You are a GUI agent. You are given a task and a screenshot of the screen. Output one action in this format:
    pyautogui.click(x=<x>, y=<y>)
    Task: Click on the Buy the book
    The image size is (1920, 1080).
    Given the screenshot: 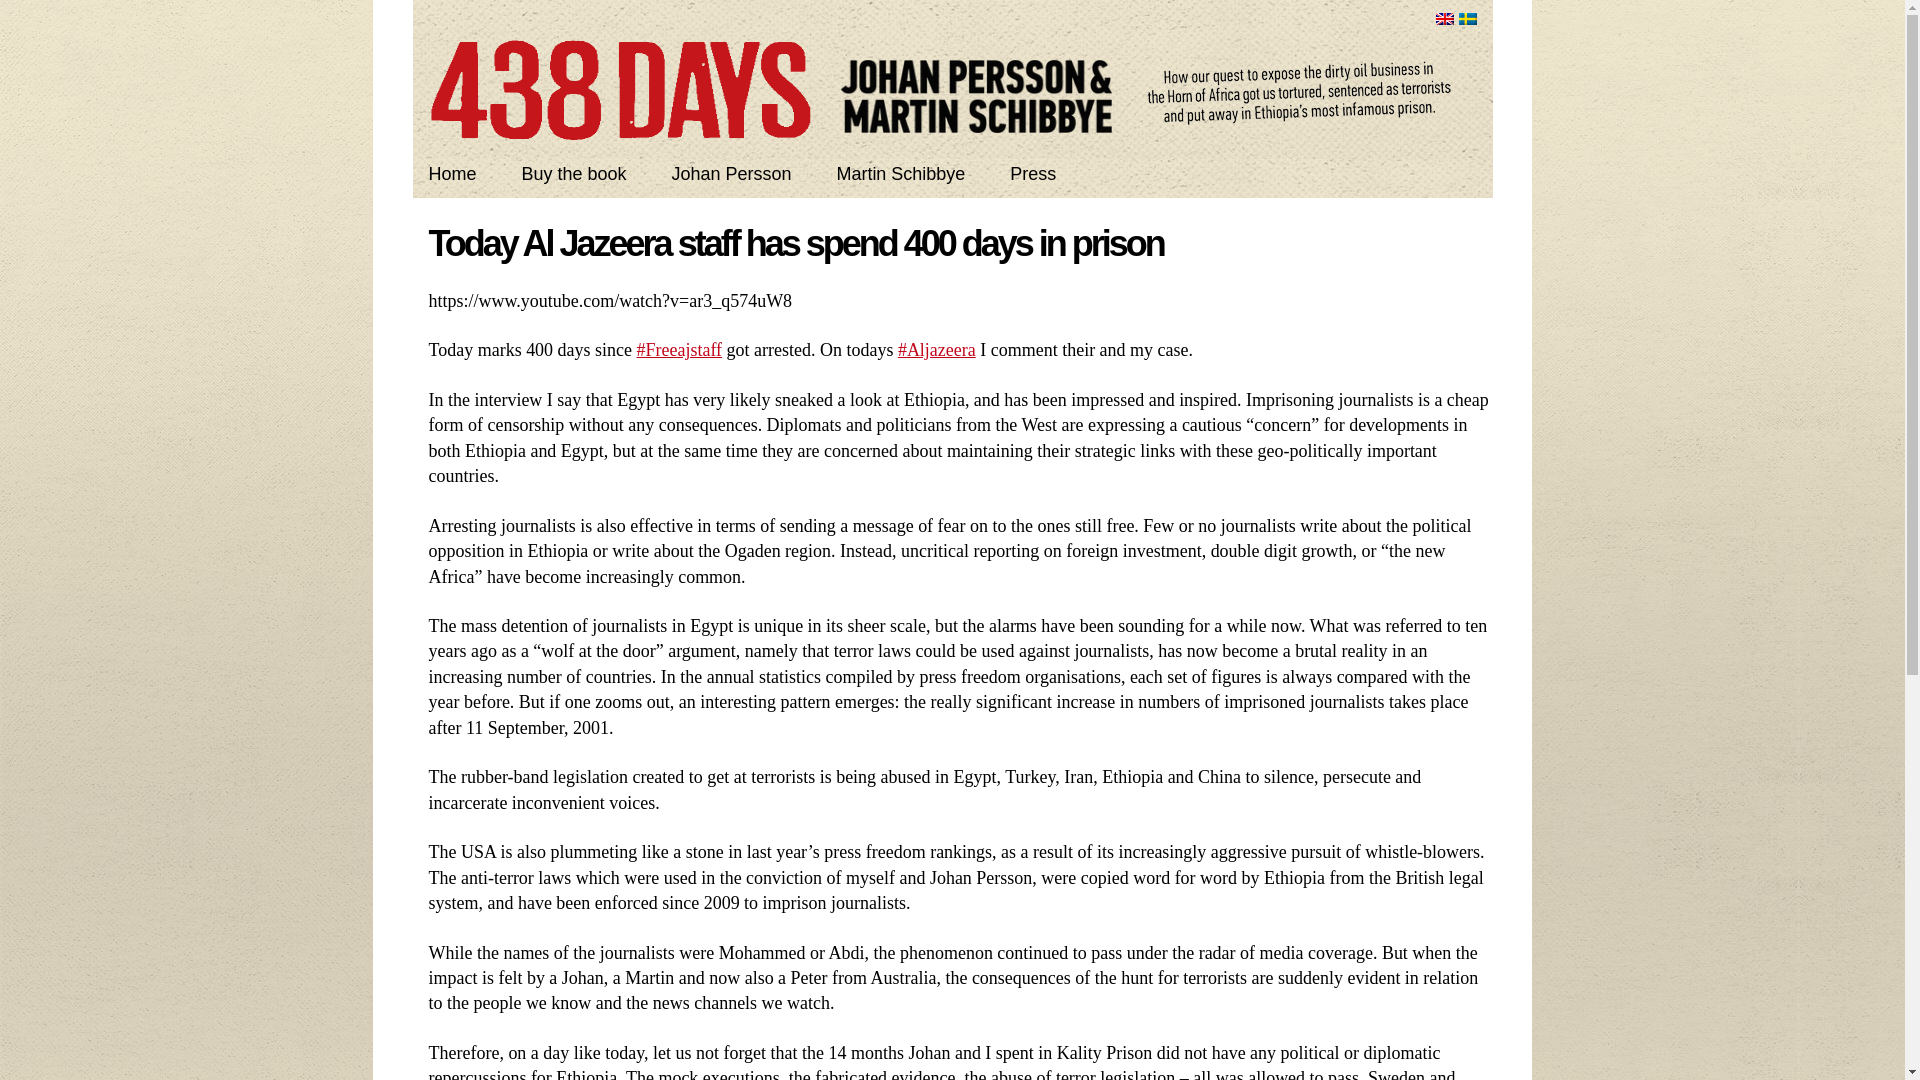 What is the action you would take?
    pyautogui.click(x=572, y=174)
    